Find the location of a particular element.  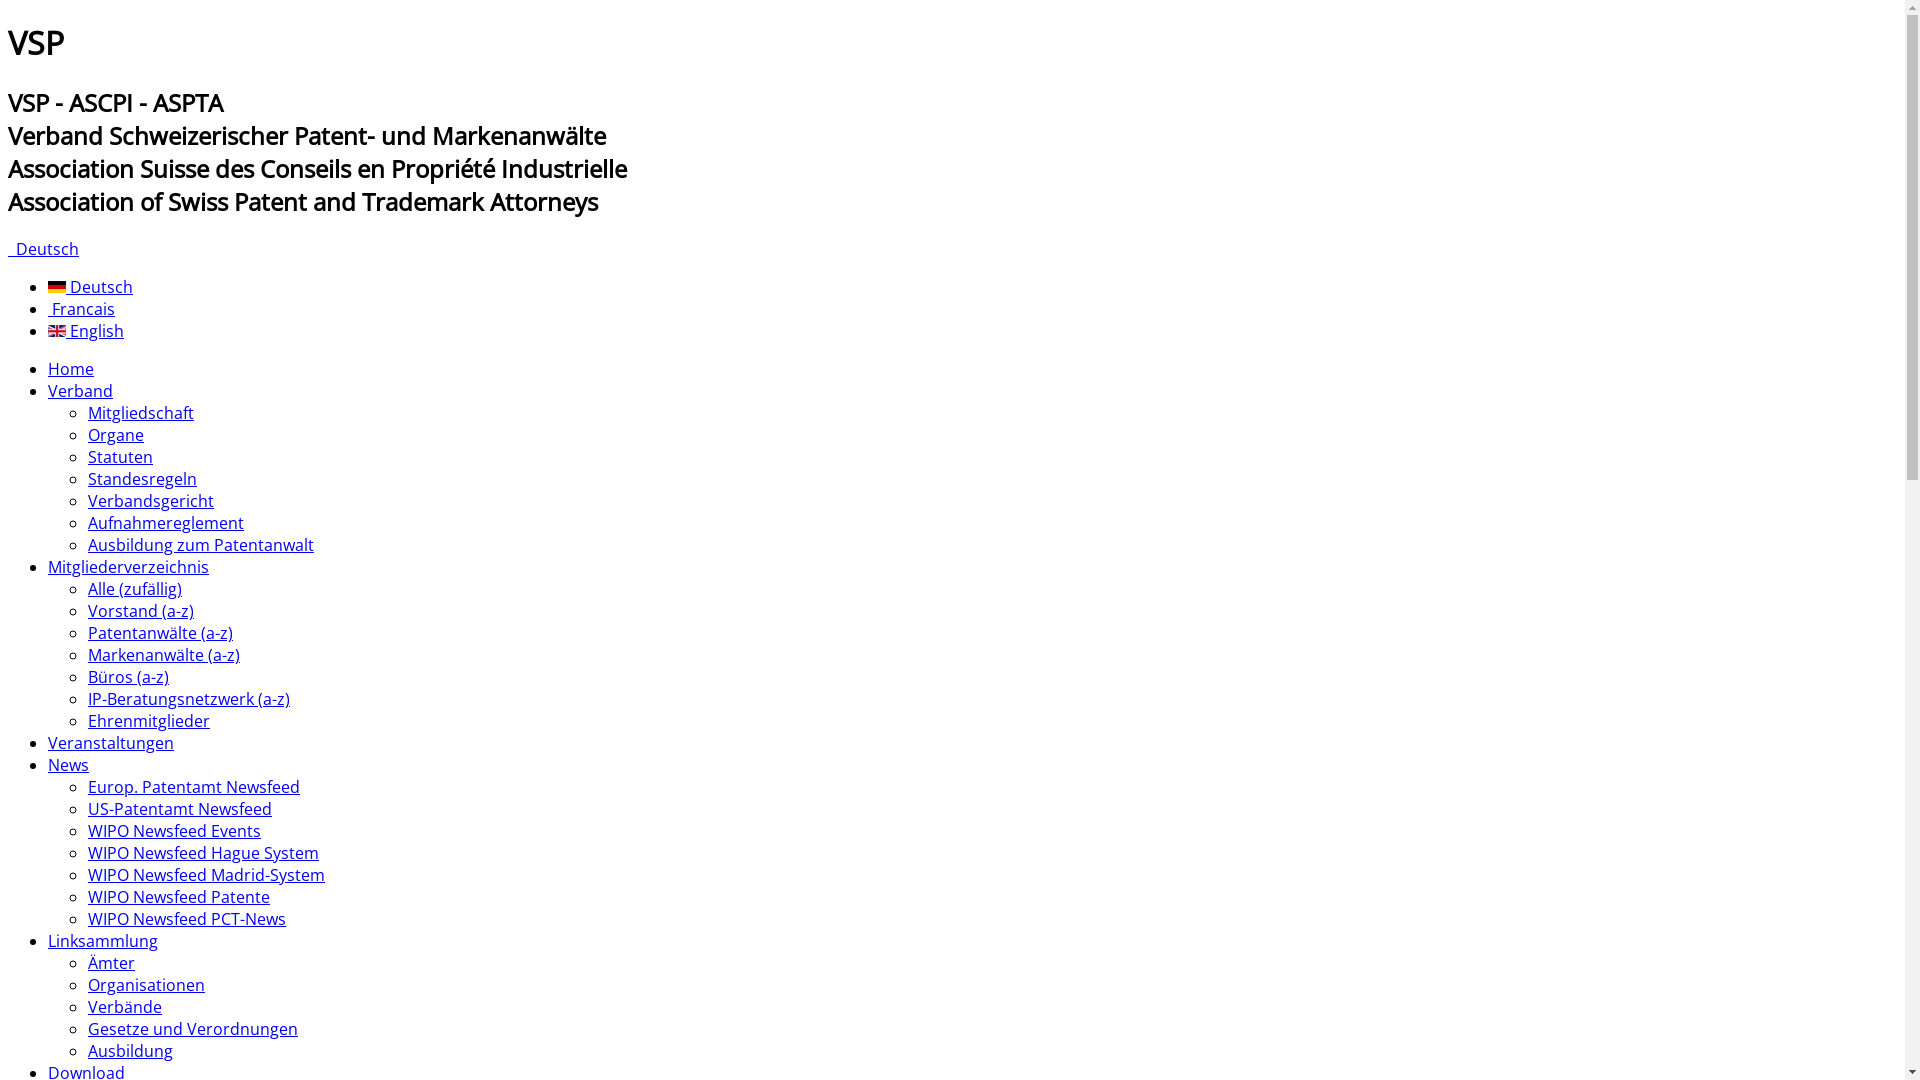

Gesetze und Verordnungen is located at coordinates (193, 1028).